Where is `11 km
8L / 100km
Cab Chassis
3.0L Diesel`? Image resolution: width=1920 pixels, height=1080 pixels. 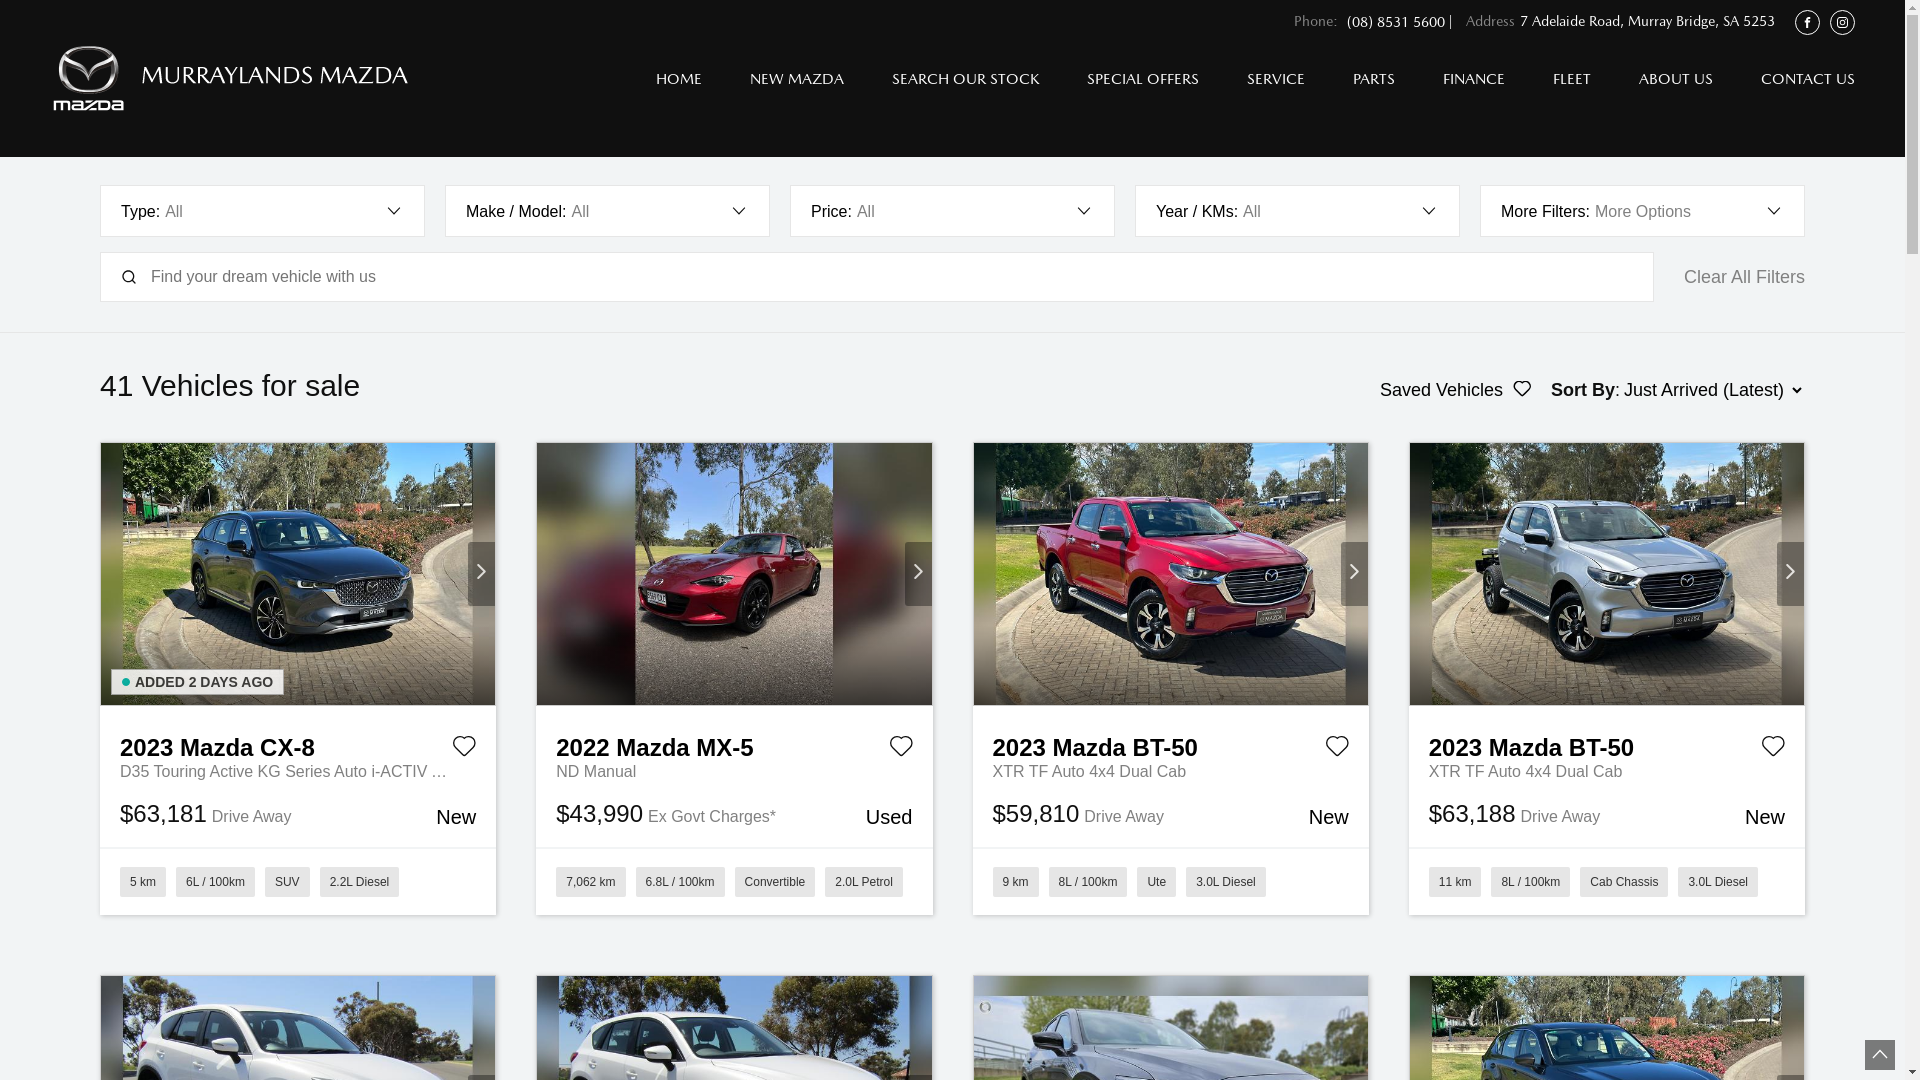 11 km
8L / 100km
Cab Chassis
3.0L Diesel is located at coordinates (1607, 881).